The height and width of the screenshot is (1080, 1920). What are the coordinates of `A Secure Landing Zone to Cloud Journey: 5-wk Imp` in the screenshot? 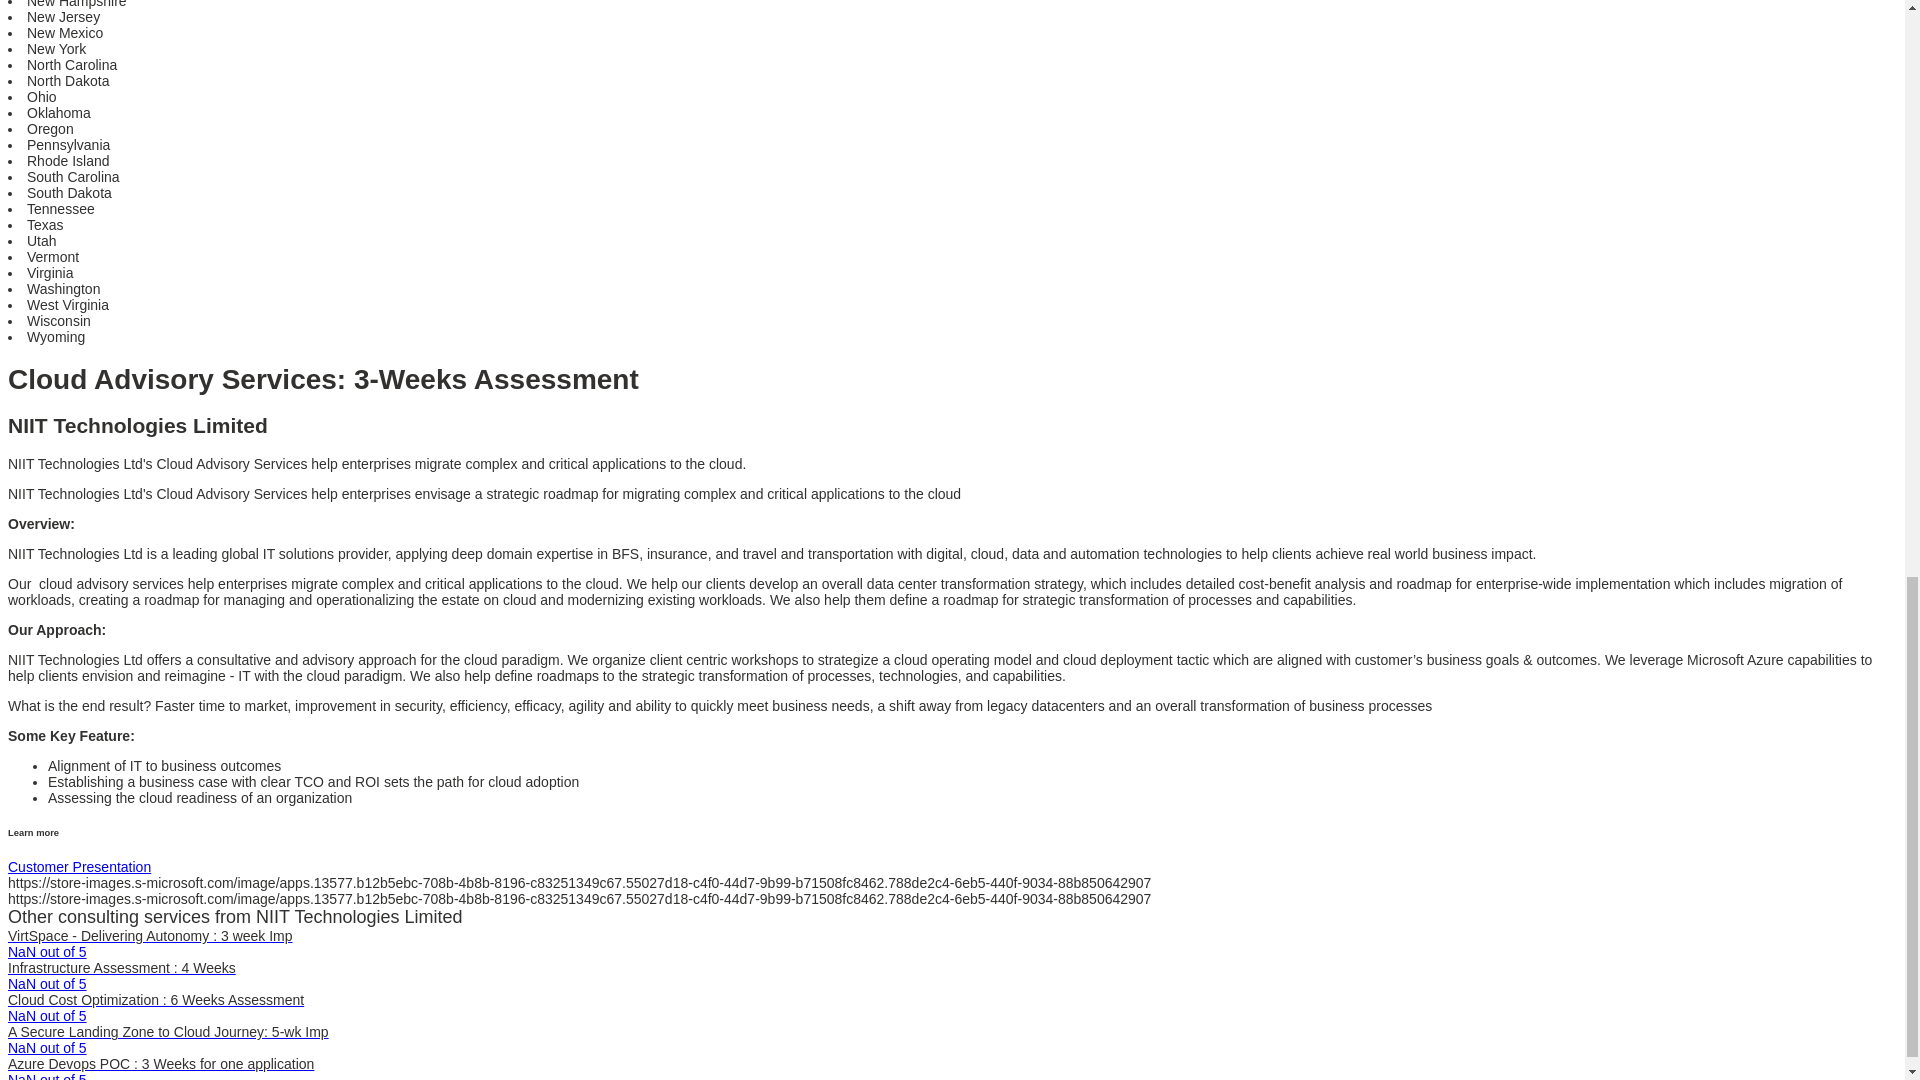 It's located at (168, 1032).